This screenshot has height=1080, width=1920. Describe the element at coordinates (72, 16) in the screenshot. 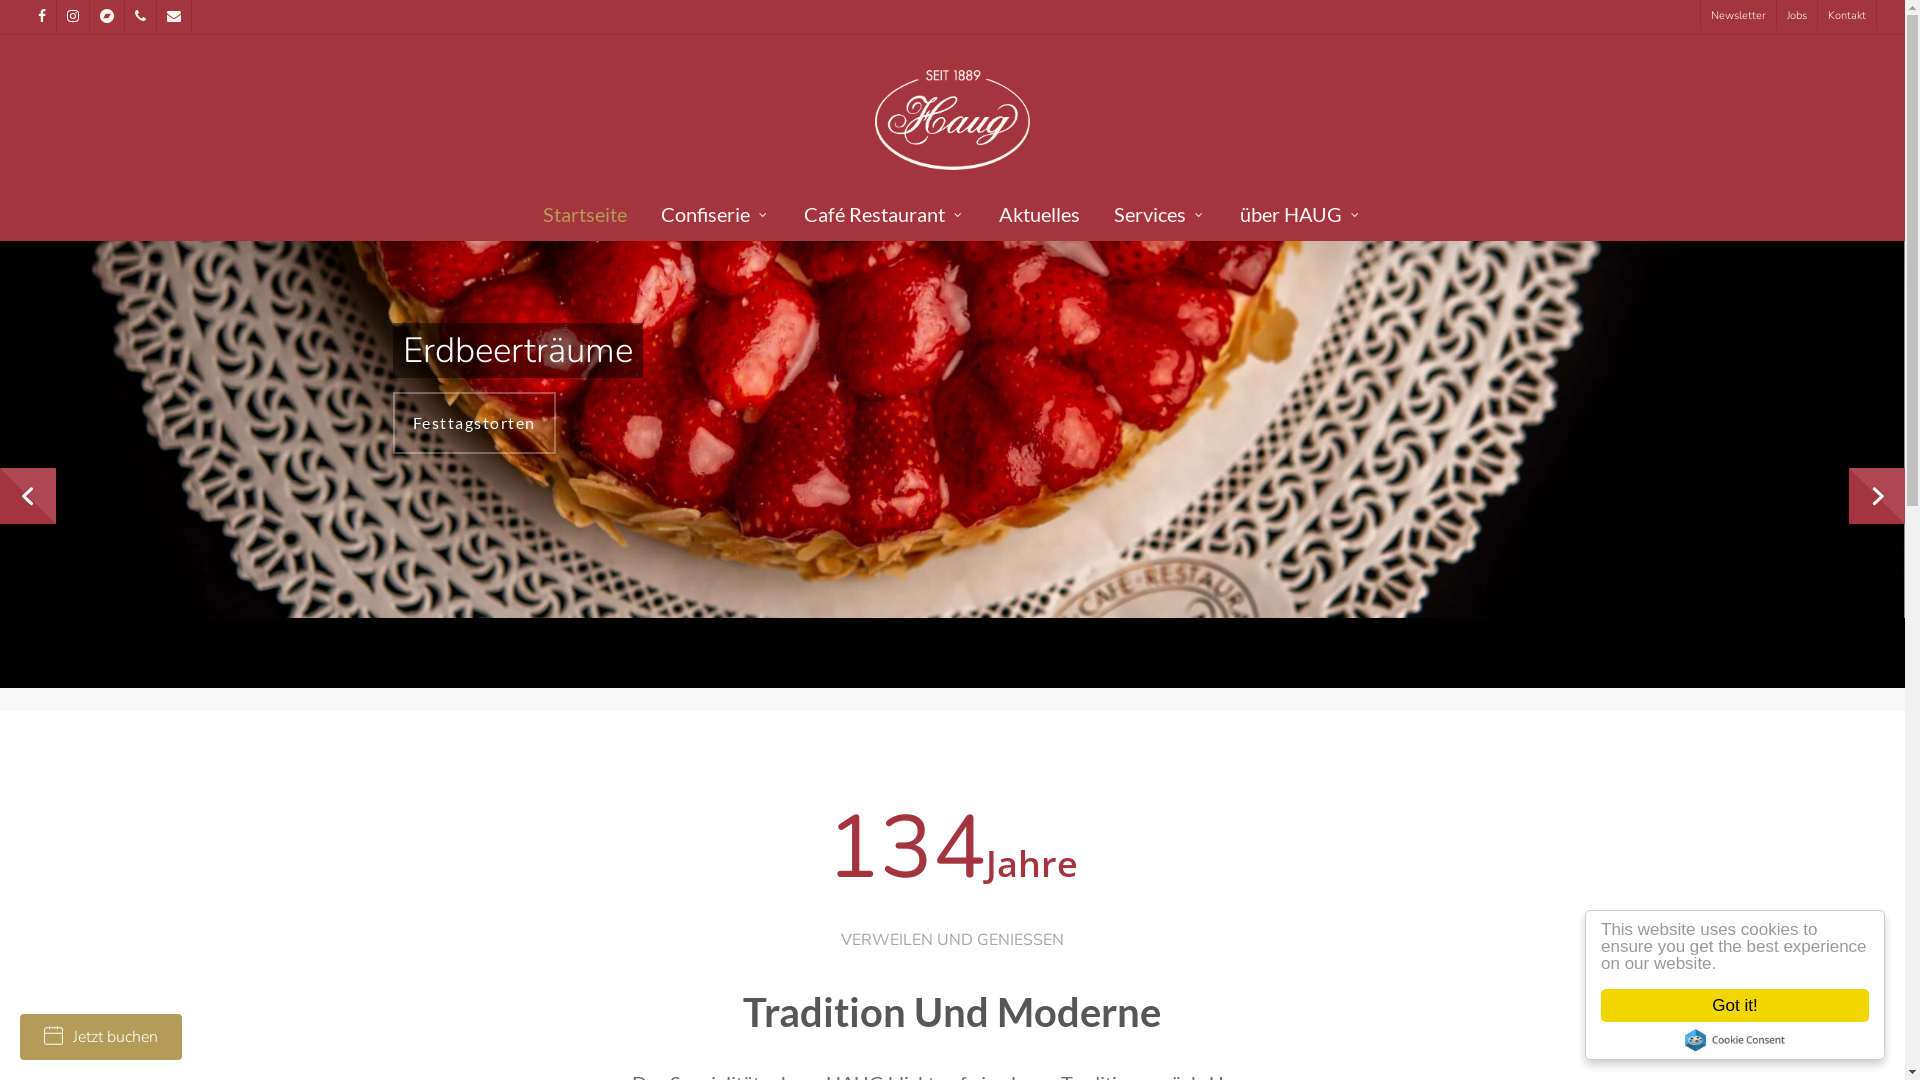

I see `instagram` at that location.